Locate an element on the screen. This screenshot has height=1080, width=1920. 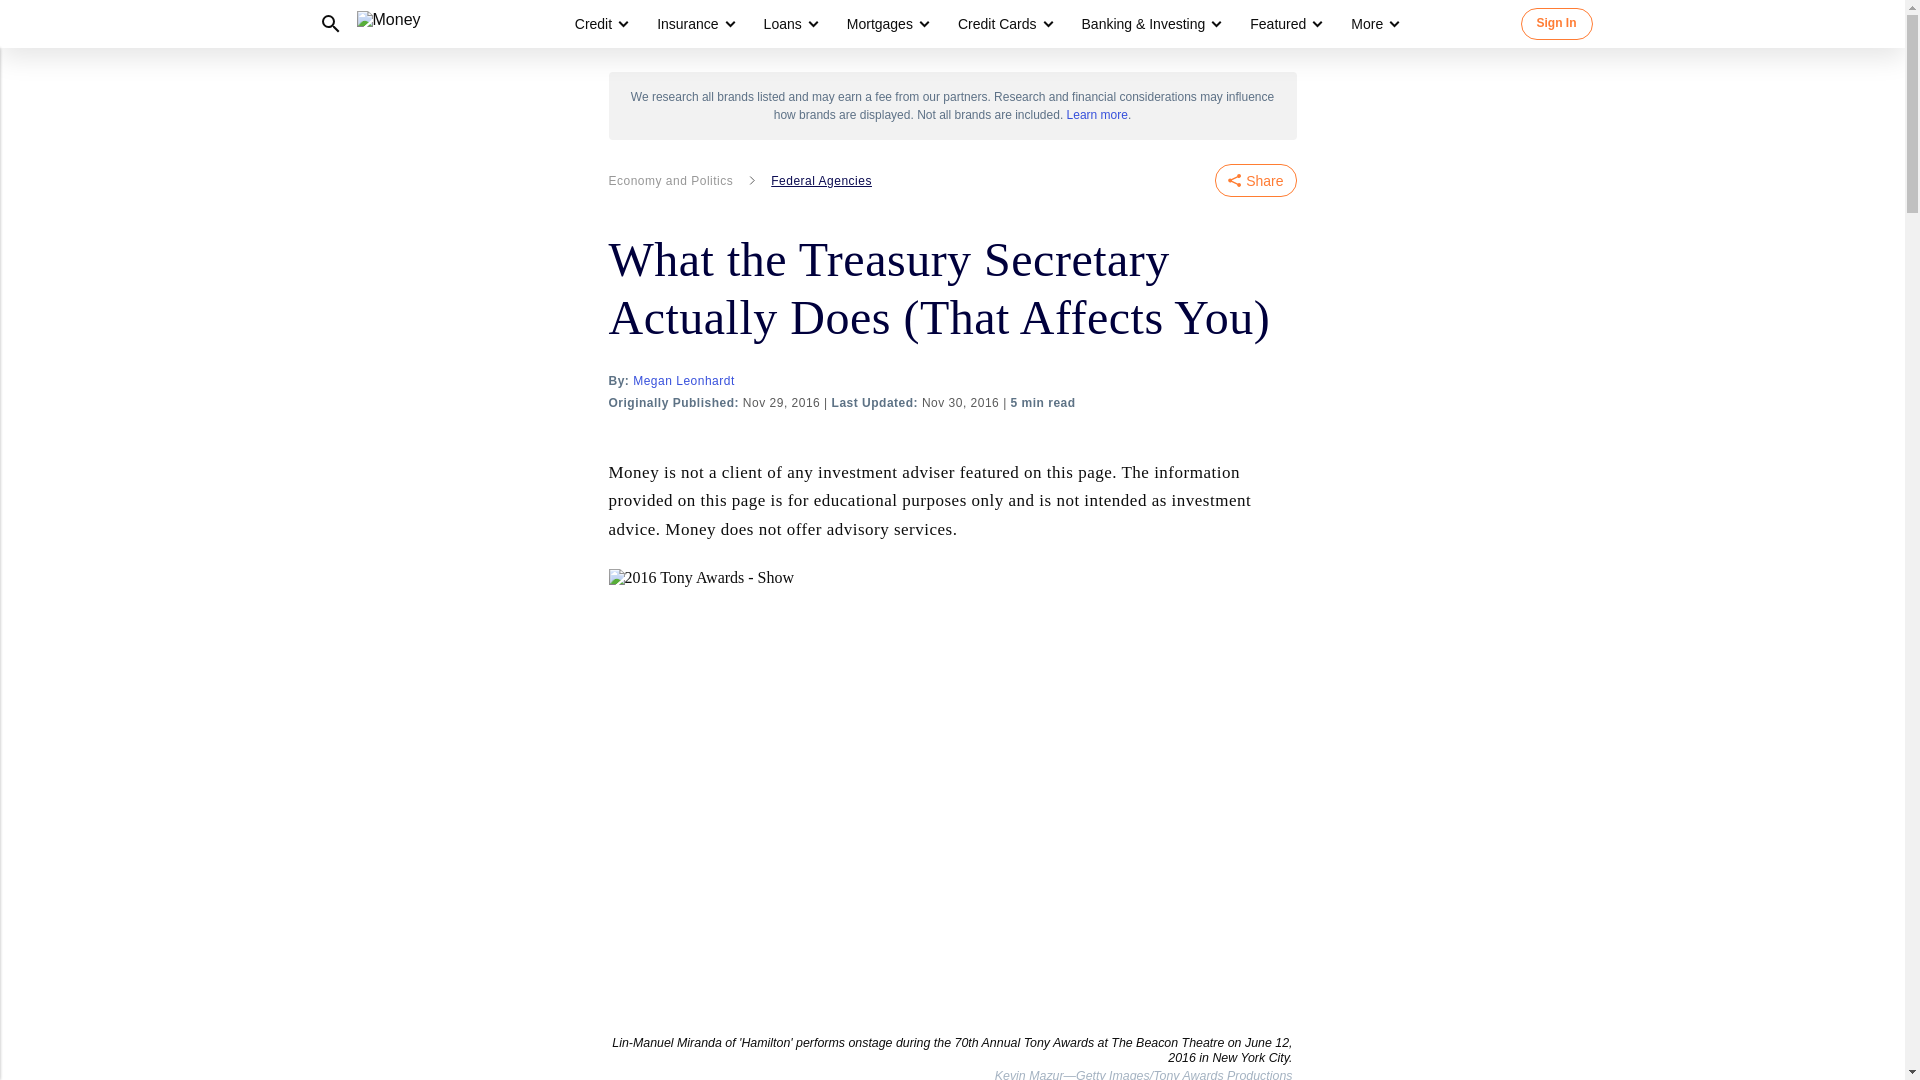
Credit is located at coordinates (593, 24).